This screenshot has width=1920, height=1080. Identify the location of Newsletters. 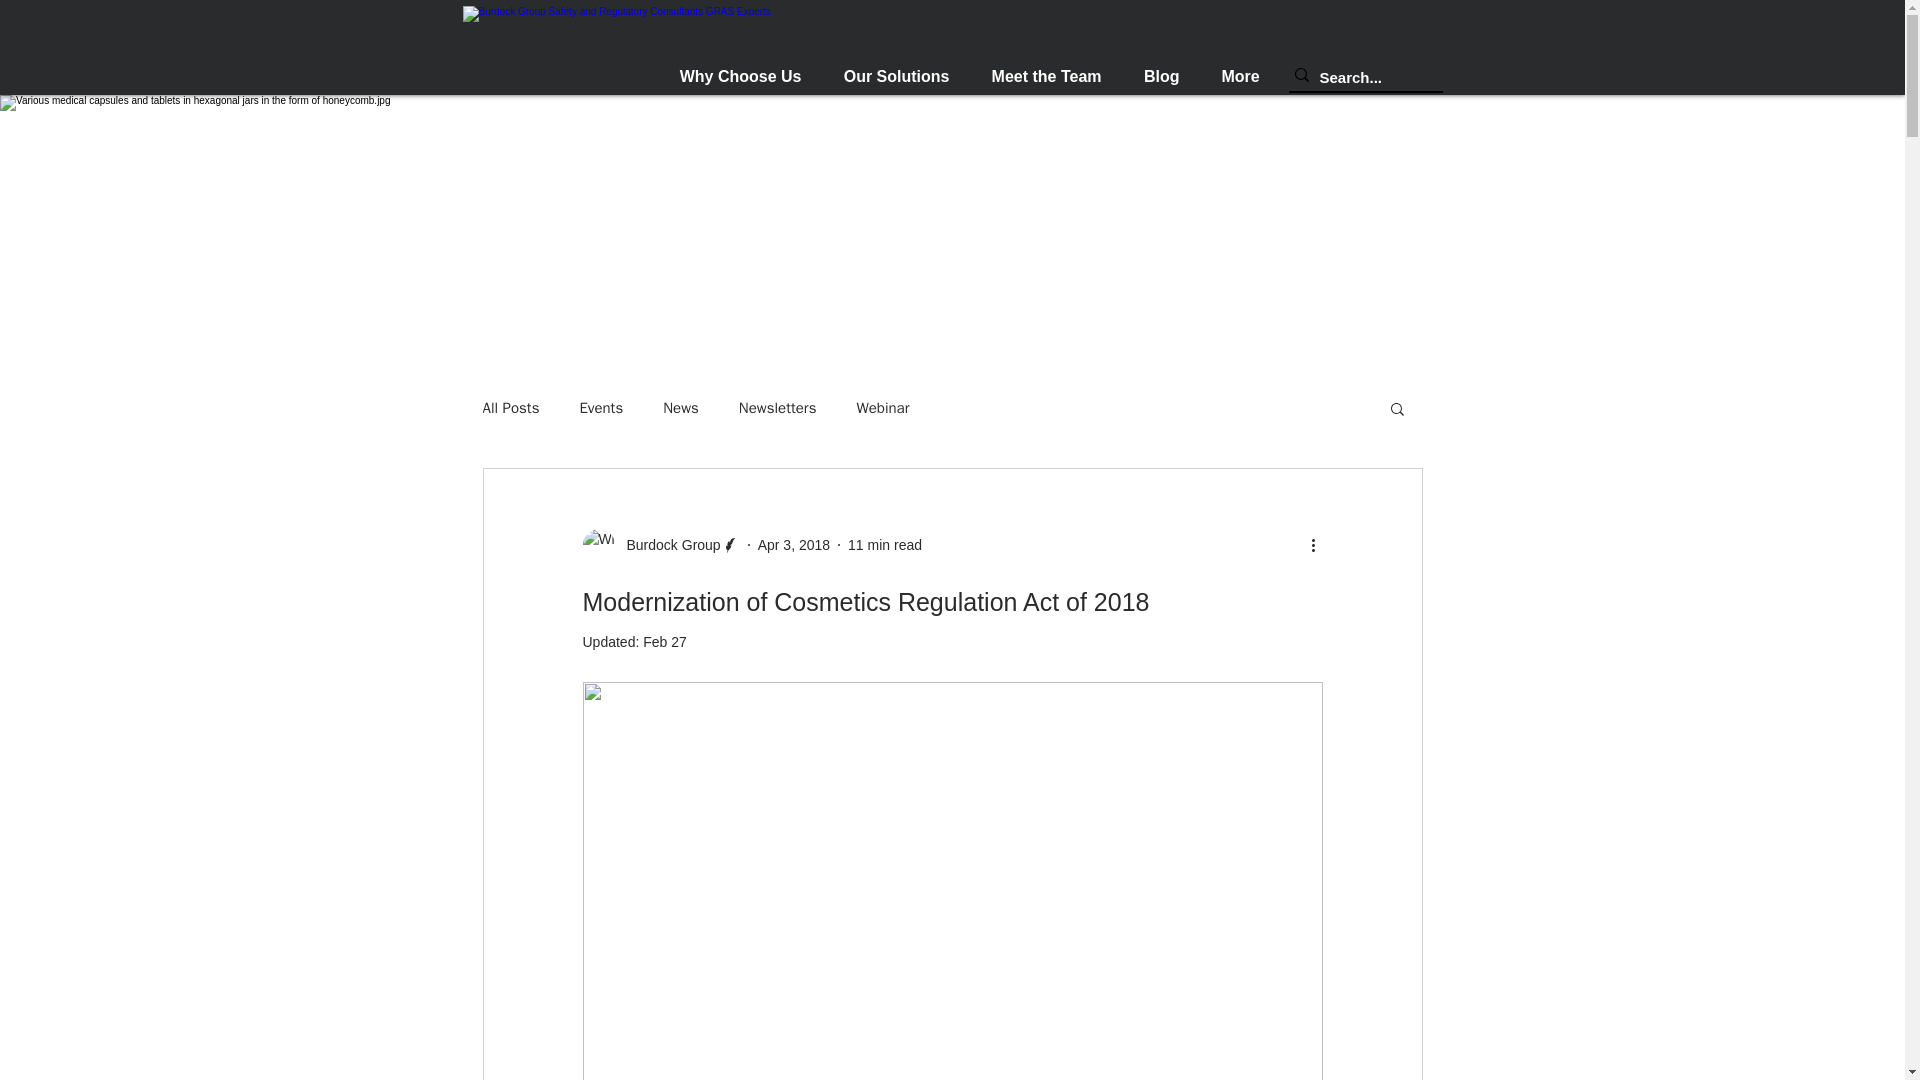
(778, 407).